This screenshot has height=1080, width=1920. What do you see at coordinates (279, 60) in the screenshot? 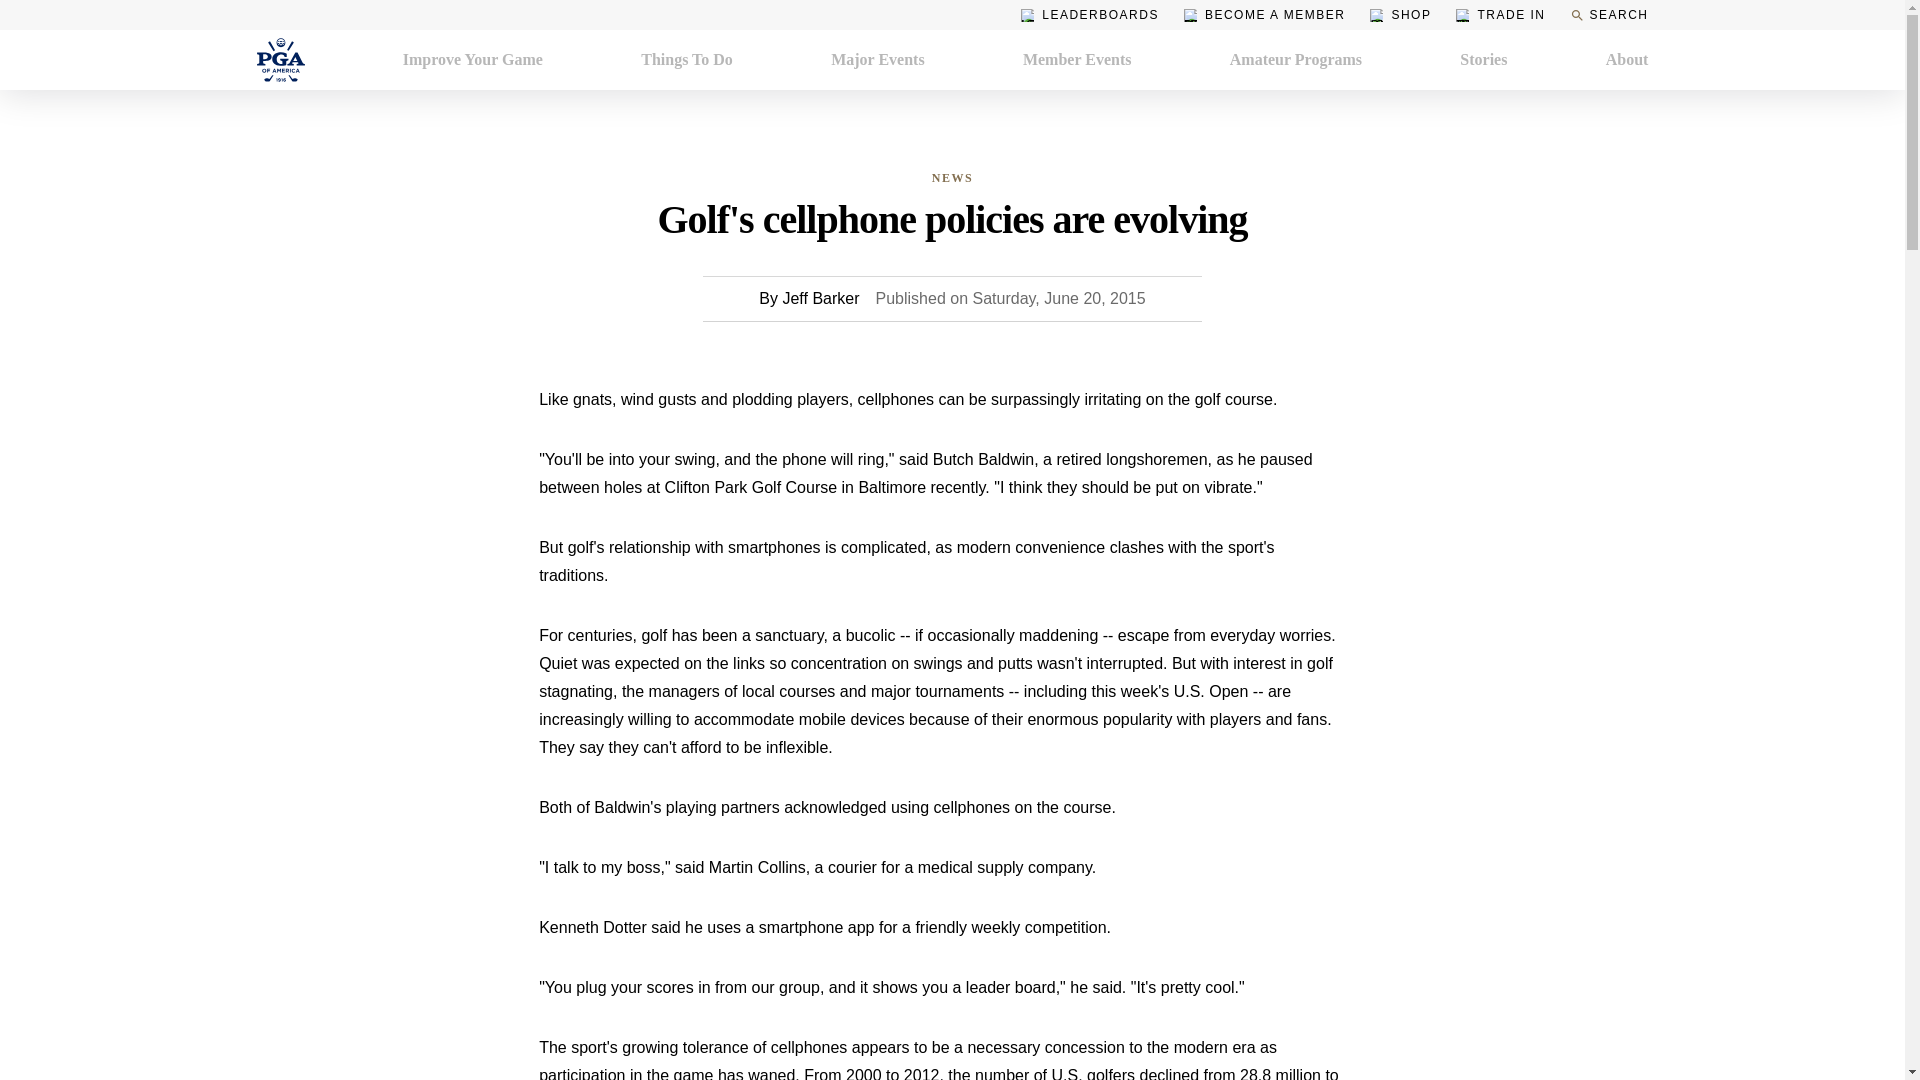
I see `PGA Home Page` at bounding box center [279, 60].